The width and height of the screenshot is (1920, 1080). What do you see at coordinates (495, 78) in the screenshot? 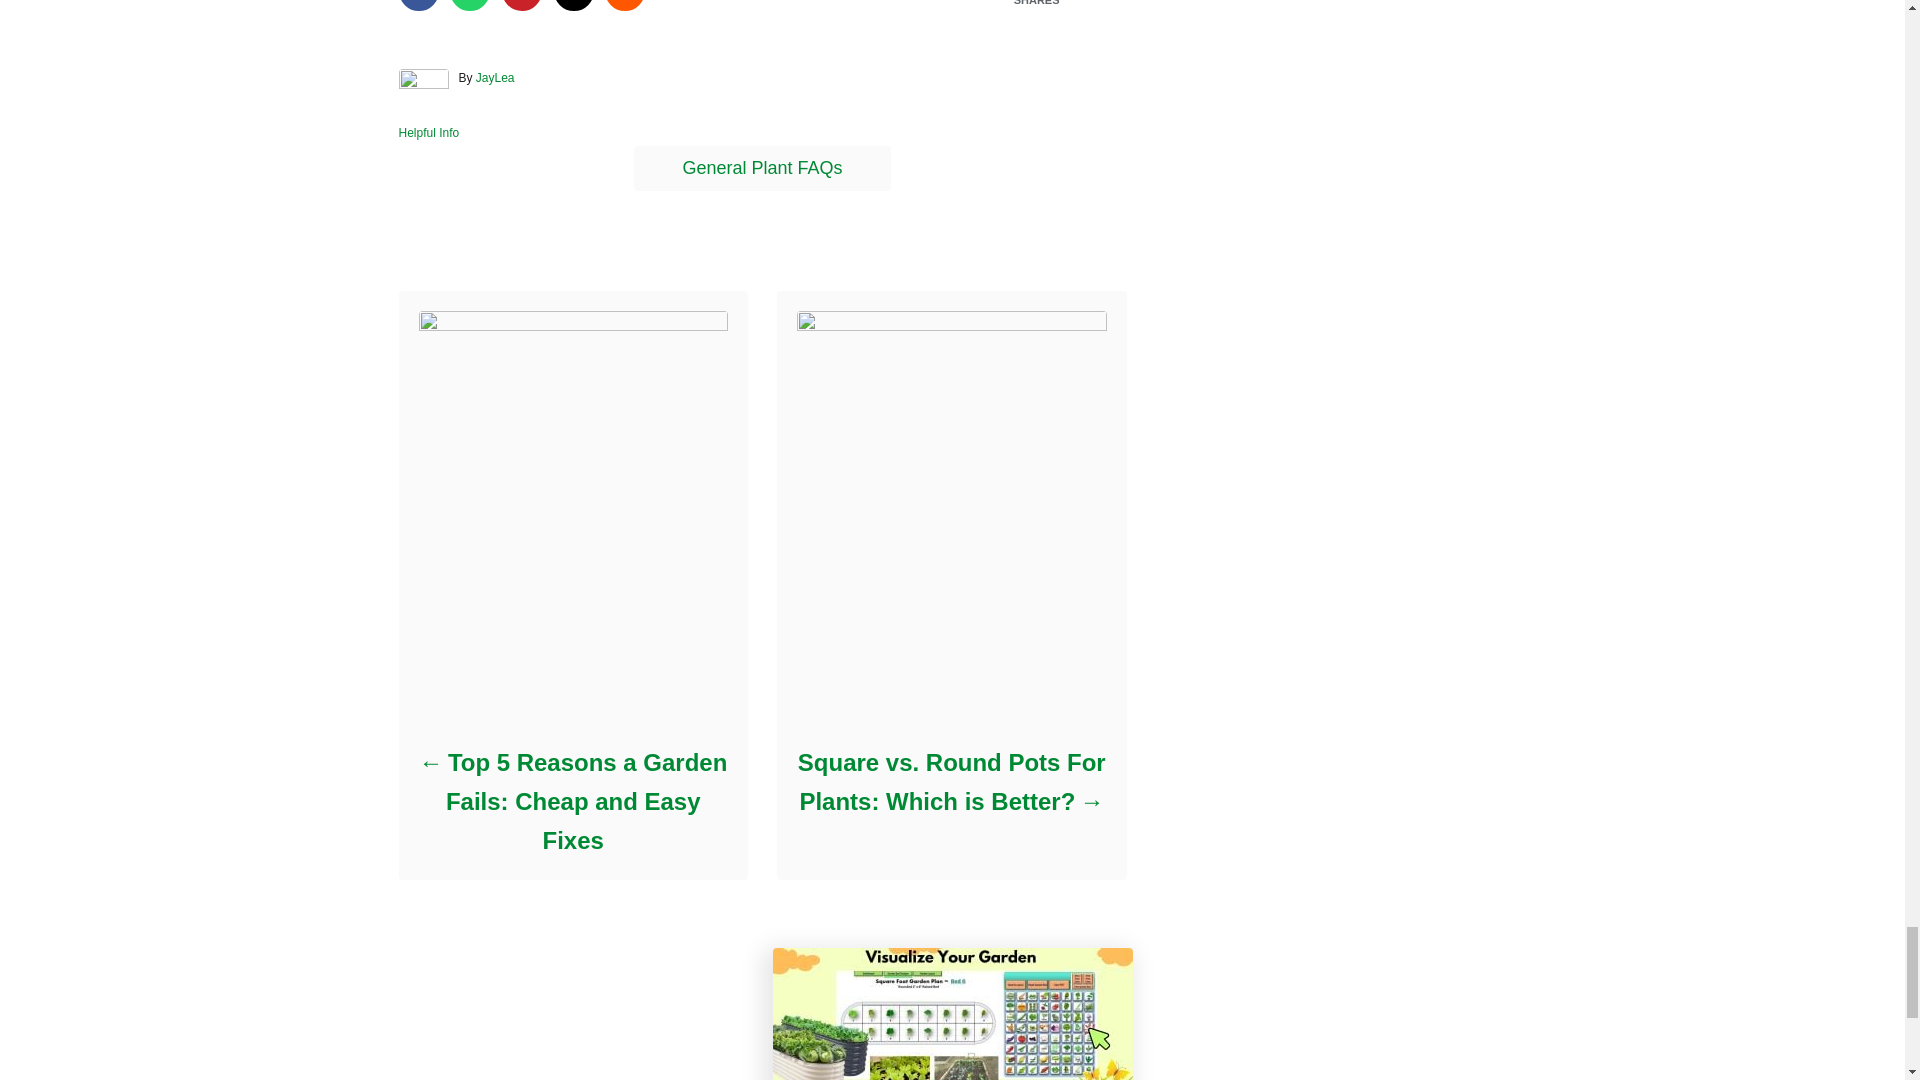
I see `JayLea` at bounding box center [495, 78].